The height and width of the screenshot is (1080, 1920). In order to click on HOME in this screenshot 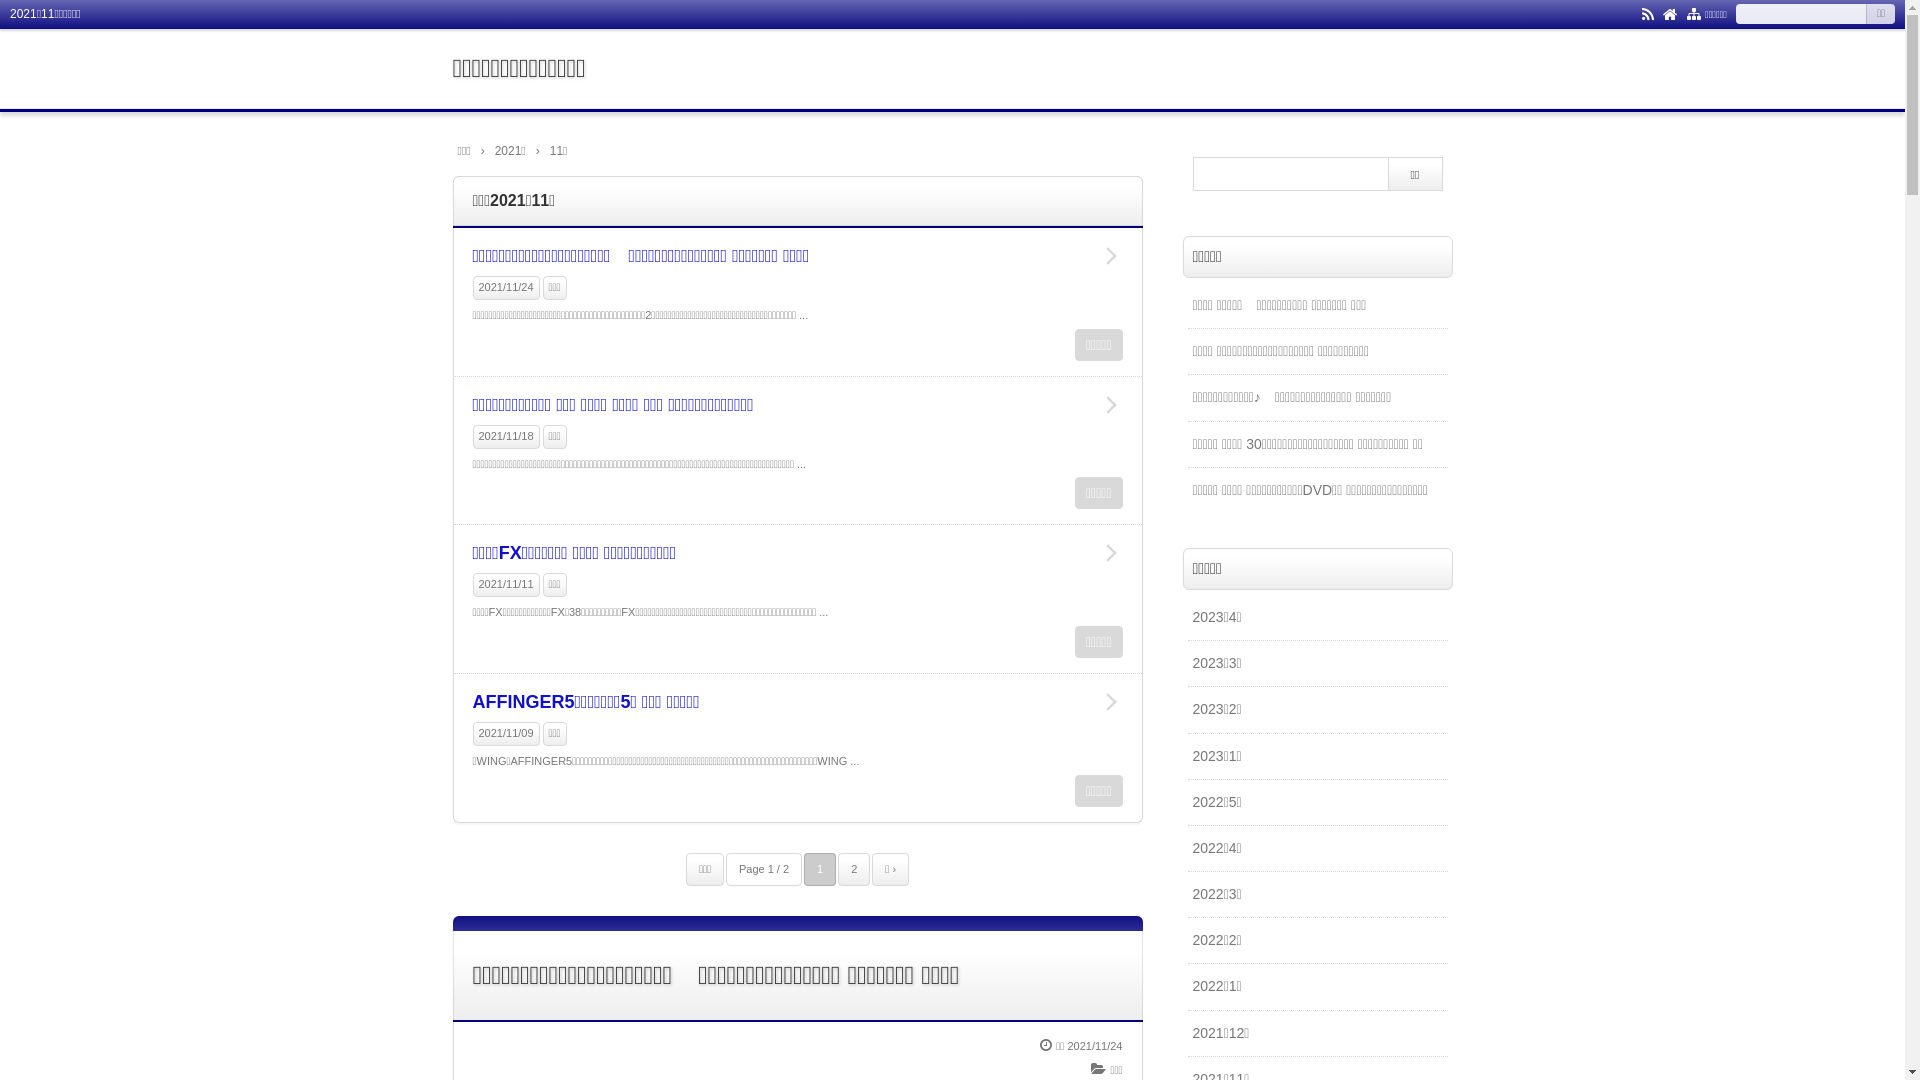, I will do `click(1670, 13)`.